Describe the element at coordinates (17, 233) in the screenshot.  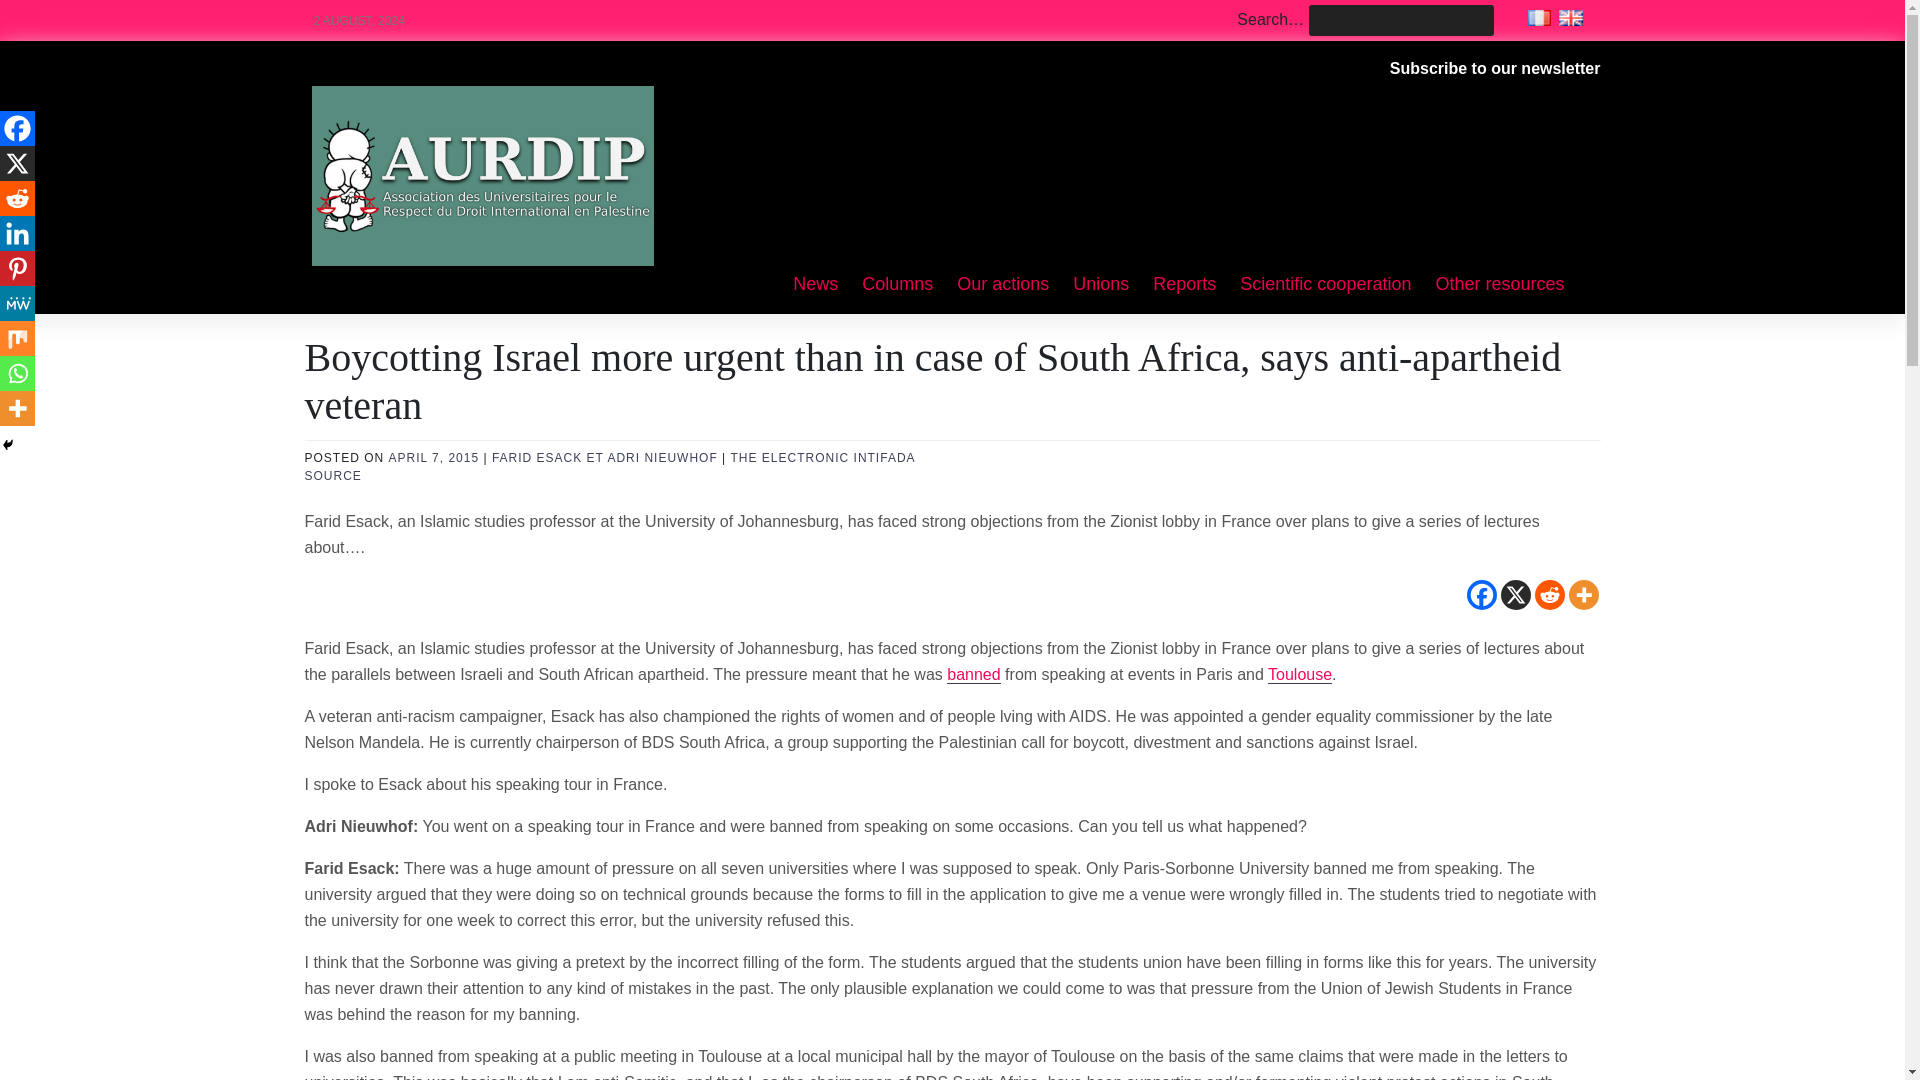
I see `Linkedin` at that location.